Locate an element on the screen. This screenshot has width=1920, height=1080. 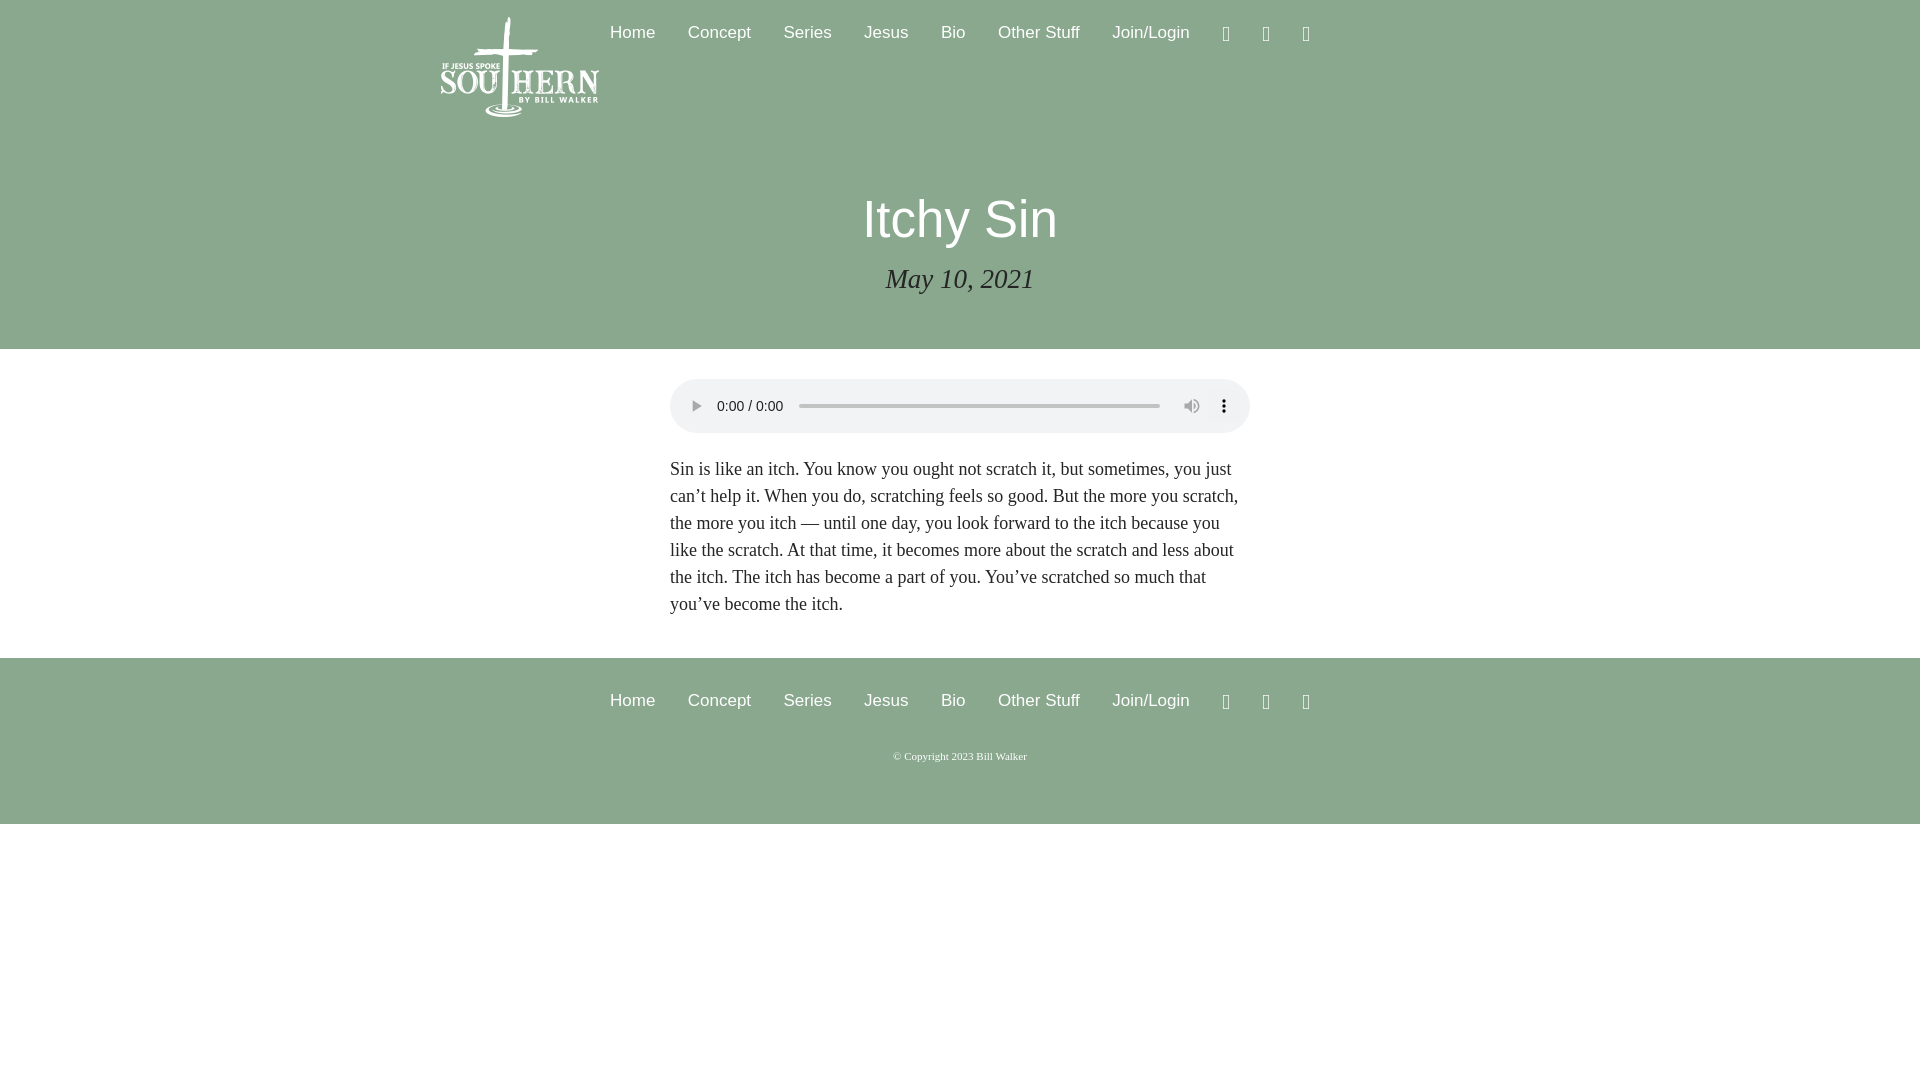
Bio is located at coordinates (952, 700).